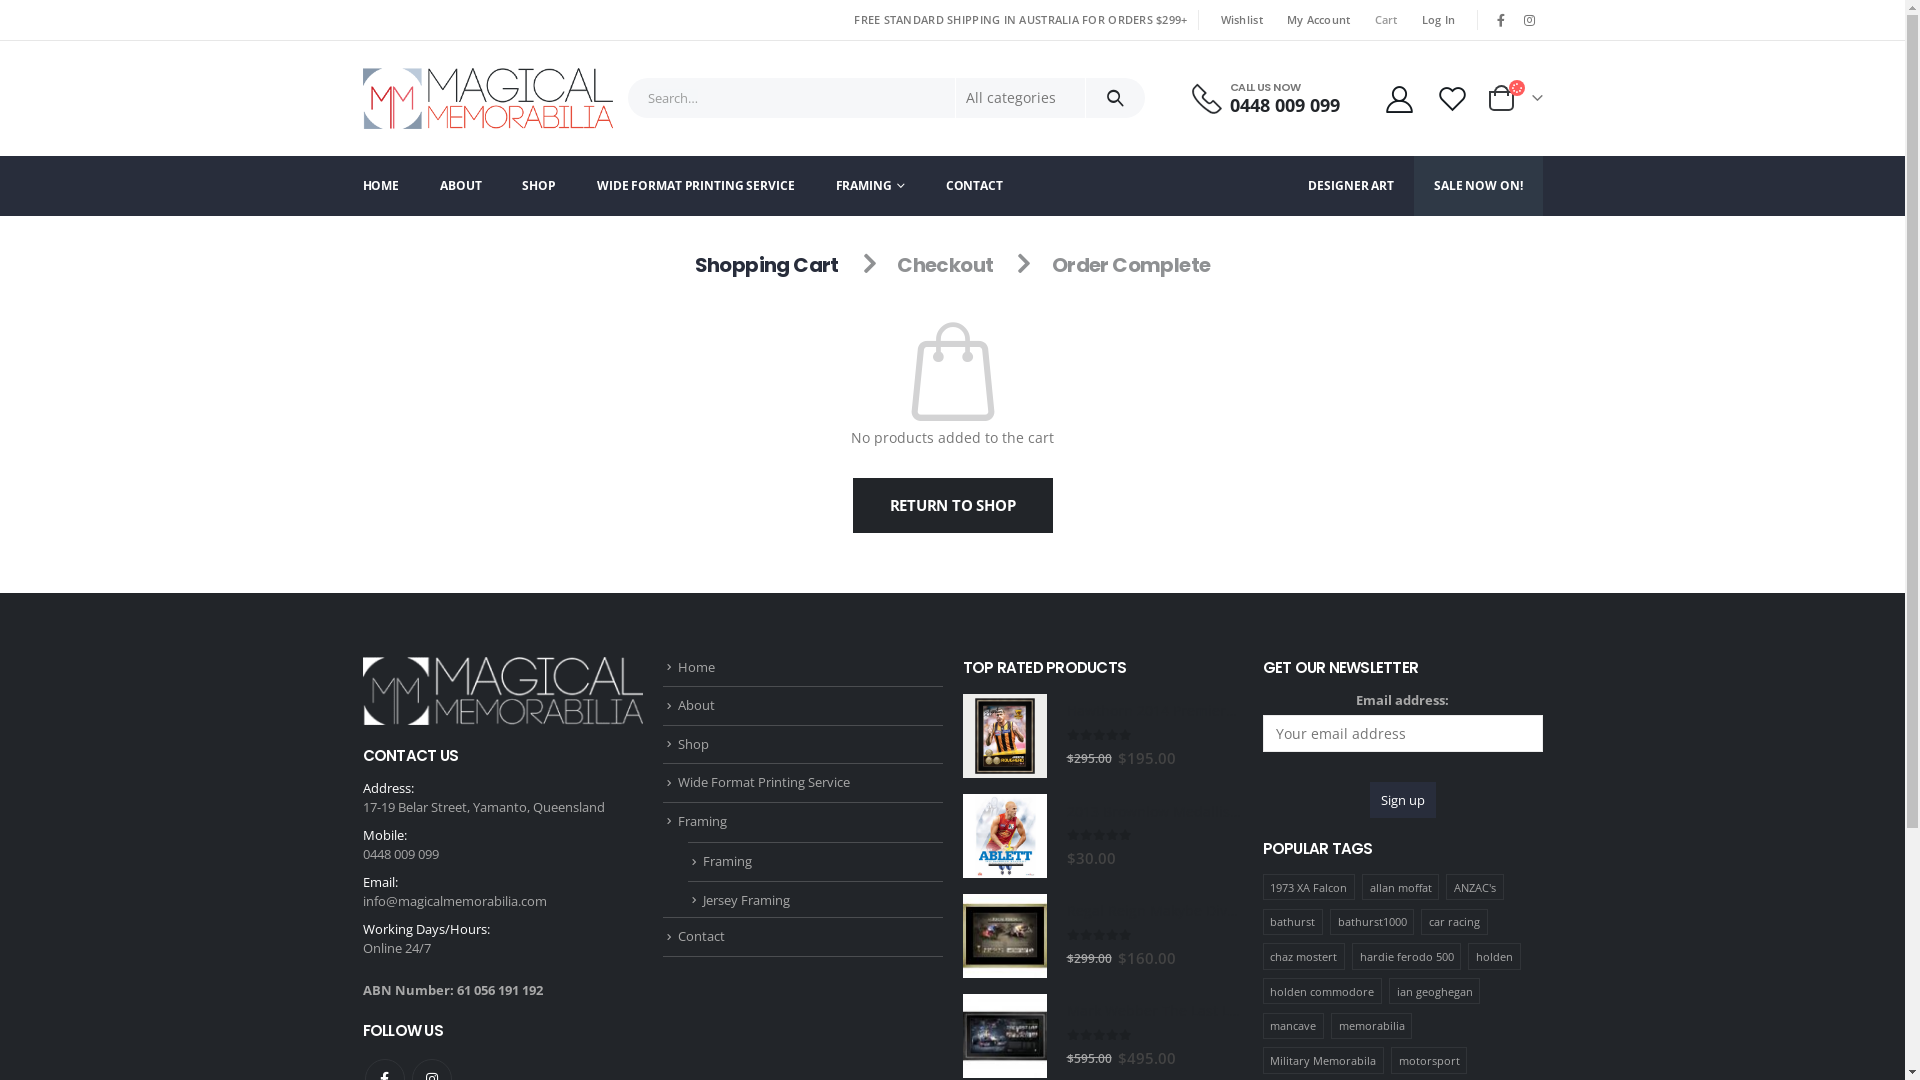 The width and height of the screenshot is (1920, 1080). What do you see at coordinates (1400, 98) in the screenshot?
I see `My Account` at bounding box center [1400, 98].